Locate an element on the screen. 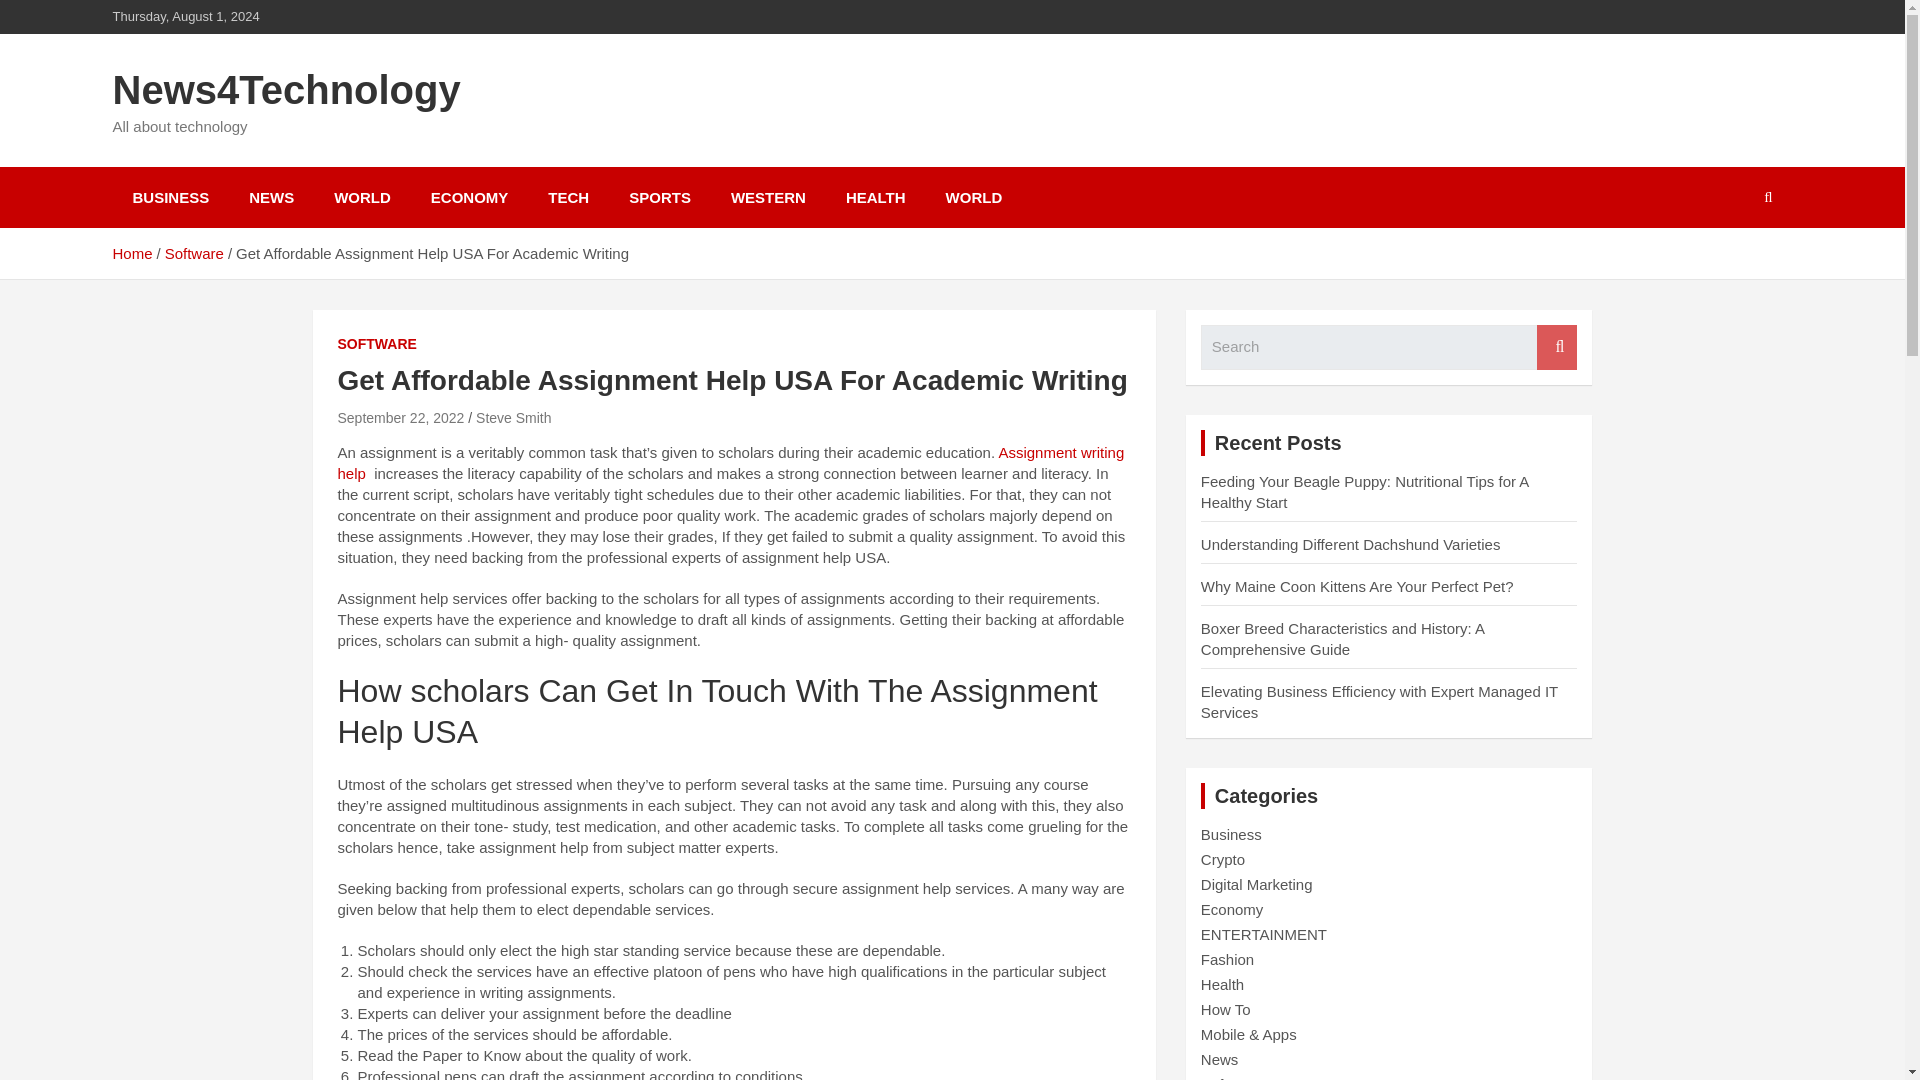 The height and width of the screenshot is (1080, 1920). WESTERN is located at coordinates (768, 197).